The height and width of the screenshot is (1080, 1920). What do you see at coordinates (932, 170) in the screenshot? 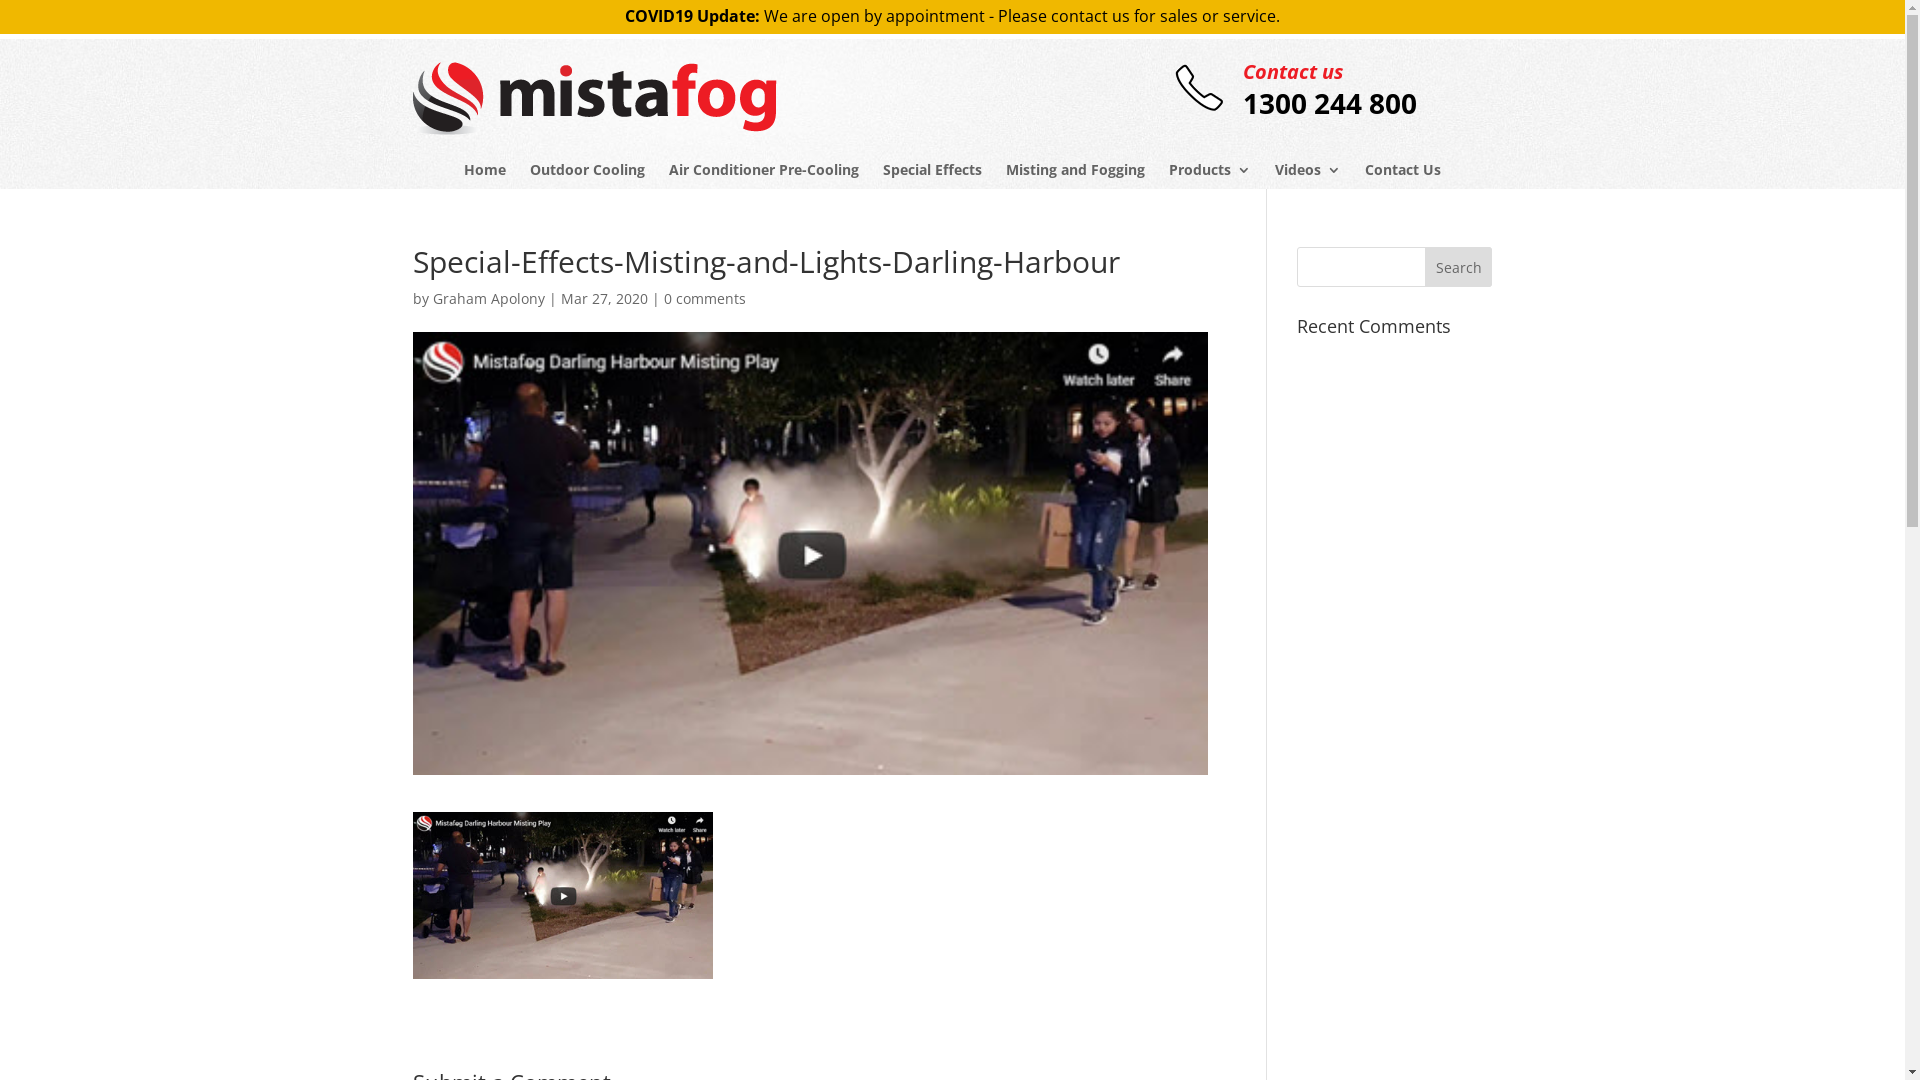
I see `Special Effects` at bounding box center [932, 170].